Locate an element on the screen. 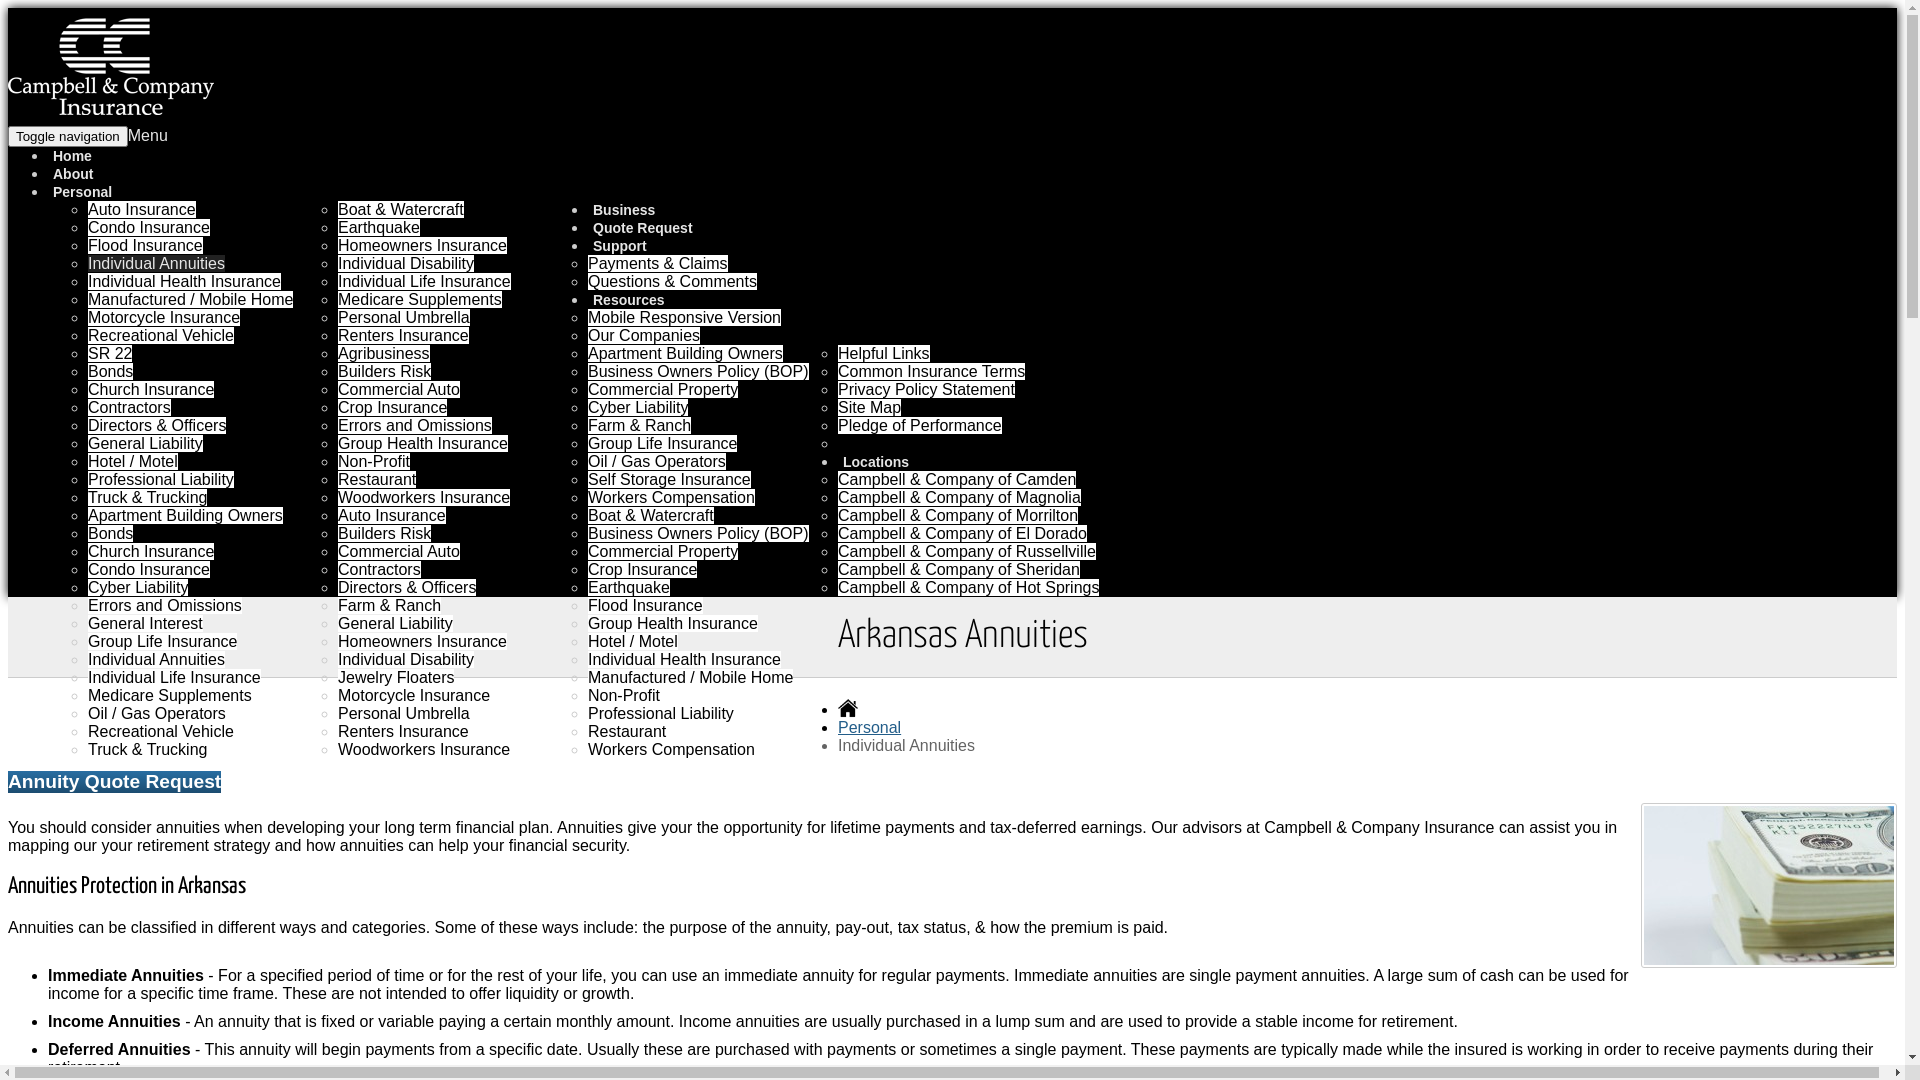 This screenshot has height=1080, width=1920. Campbell & Company of Sheridan is located at coordinates (959, 570).